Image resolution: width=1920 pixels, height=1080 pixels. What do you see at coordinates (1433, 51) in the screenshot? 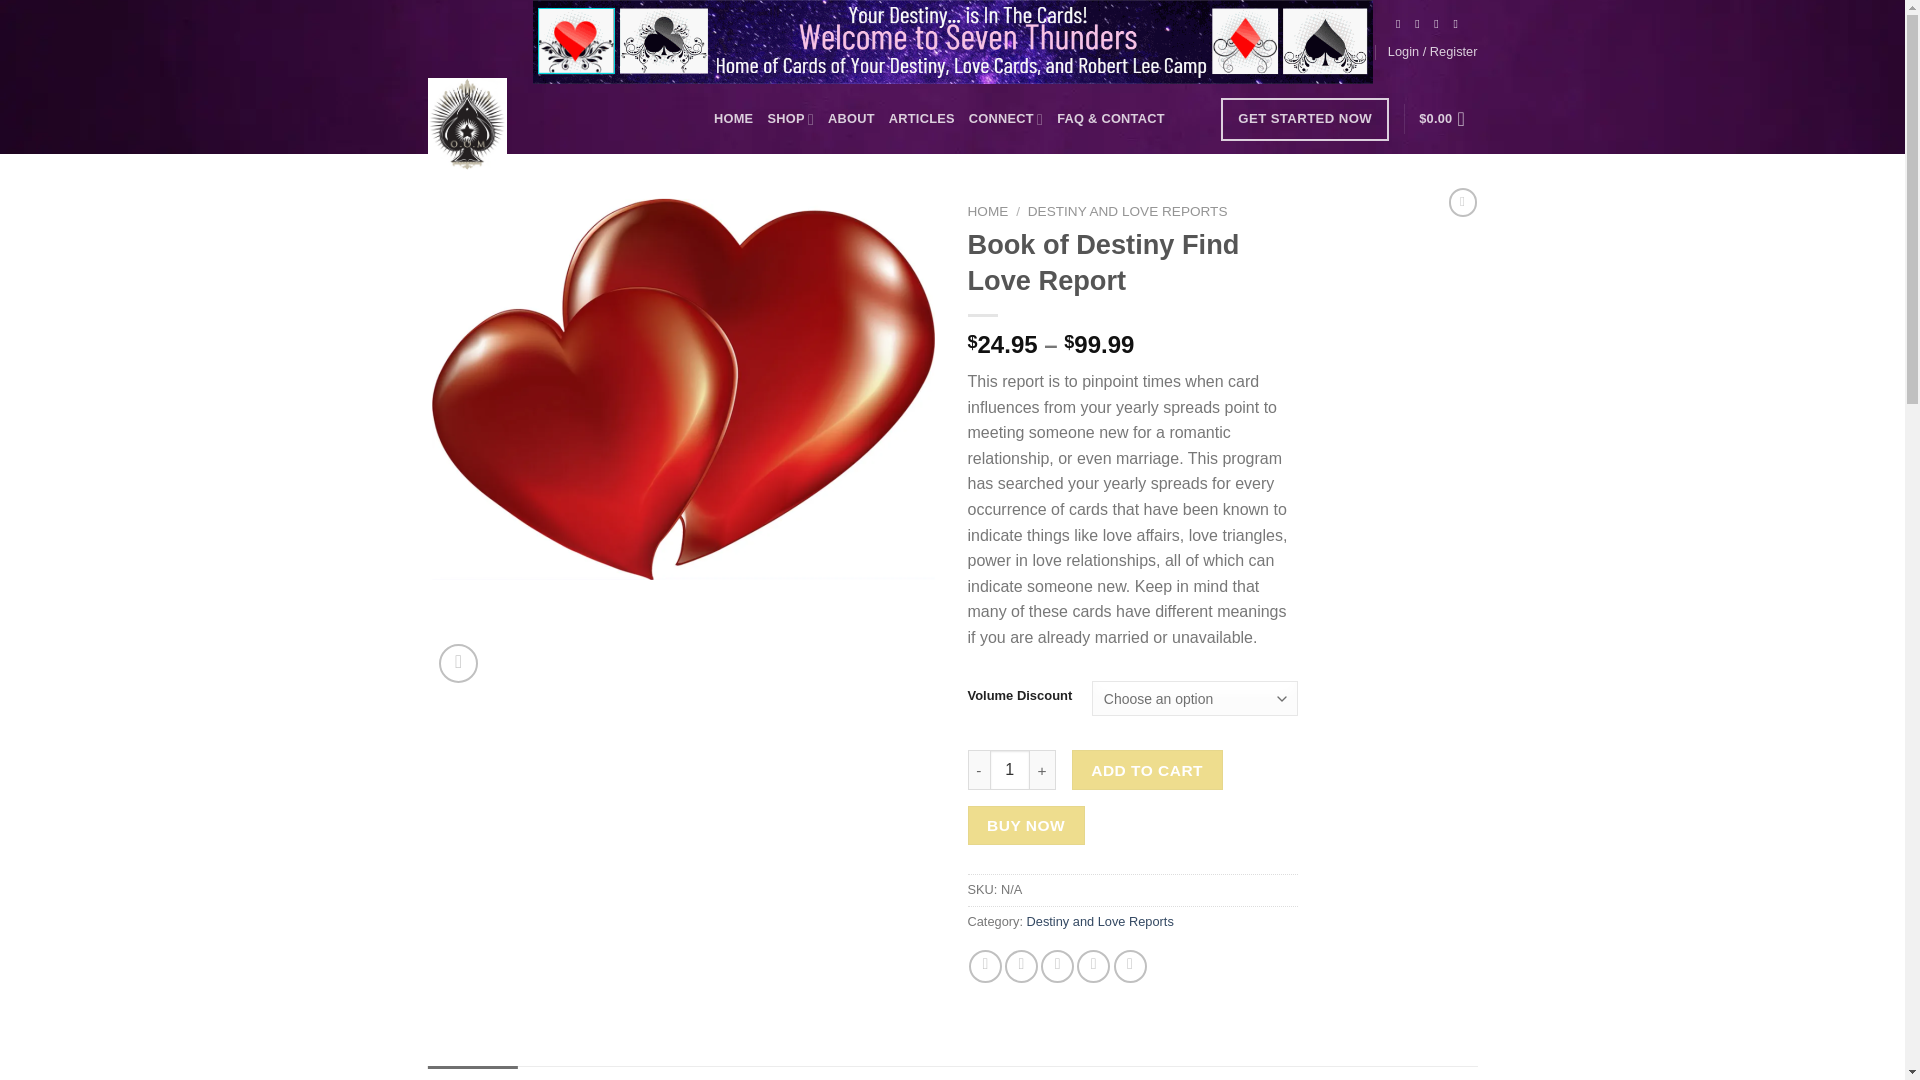
I see `Login` at bounding box center [1433, 51].